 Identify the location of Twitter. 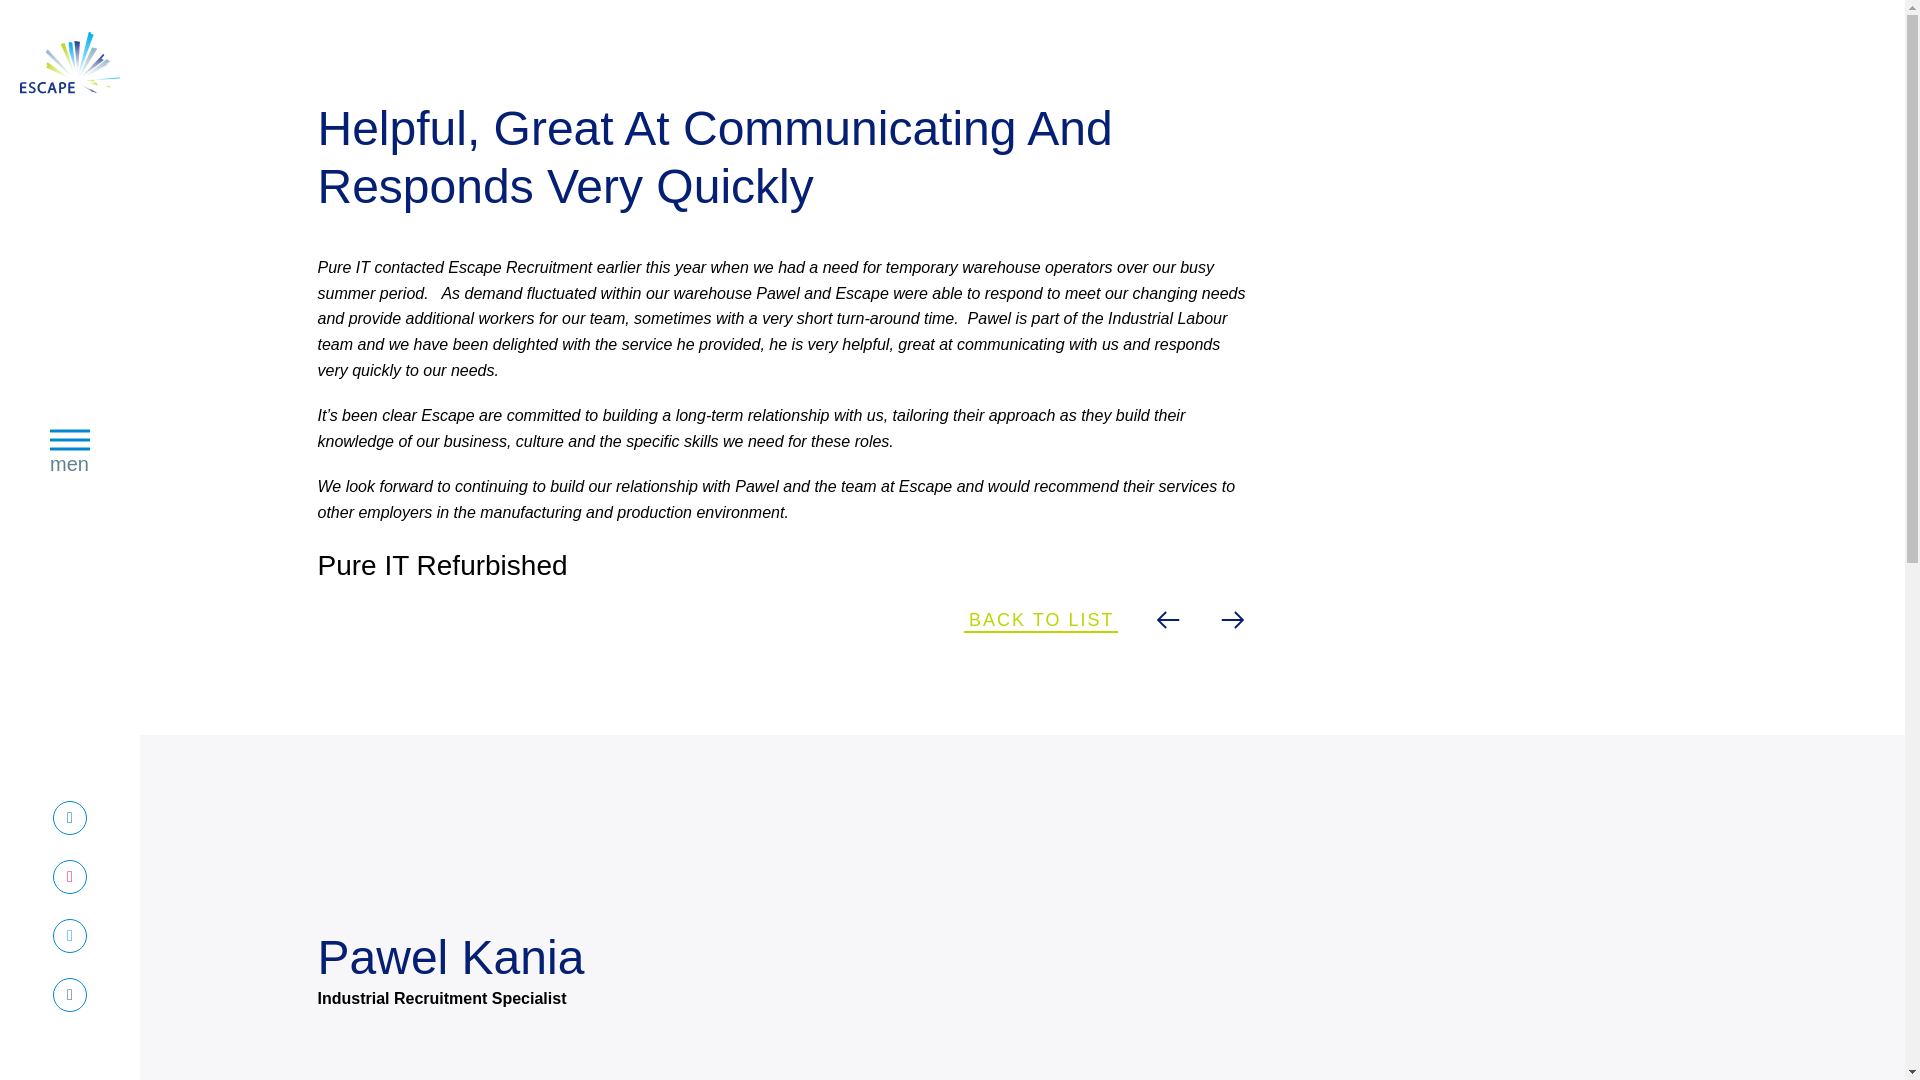
(70, 876).